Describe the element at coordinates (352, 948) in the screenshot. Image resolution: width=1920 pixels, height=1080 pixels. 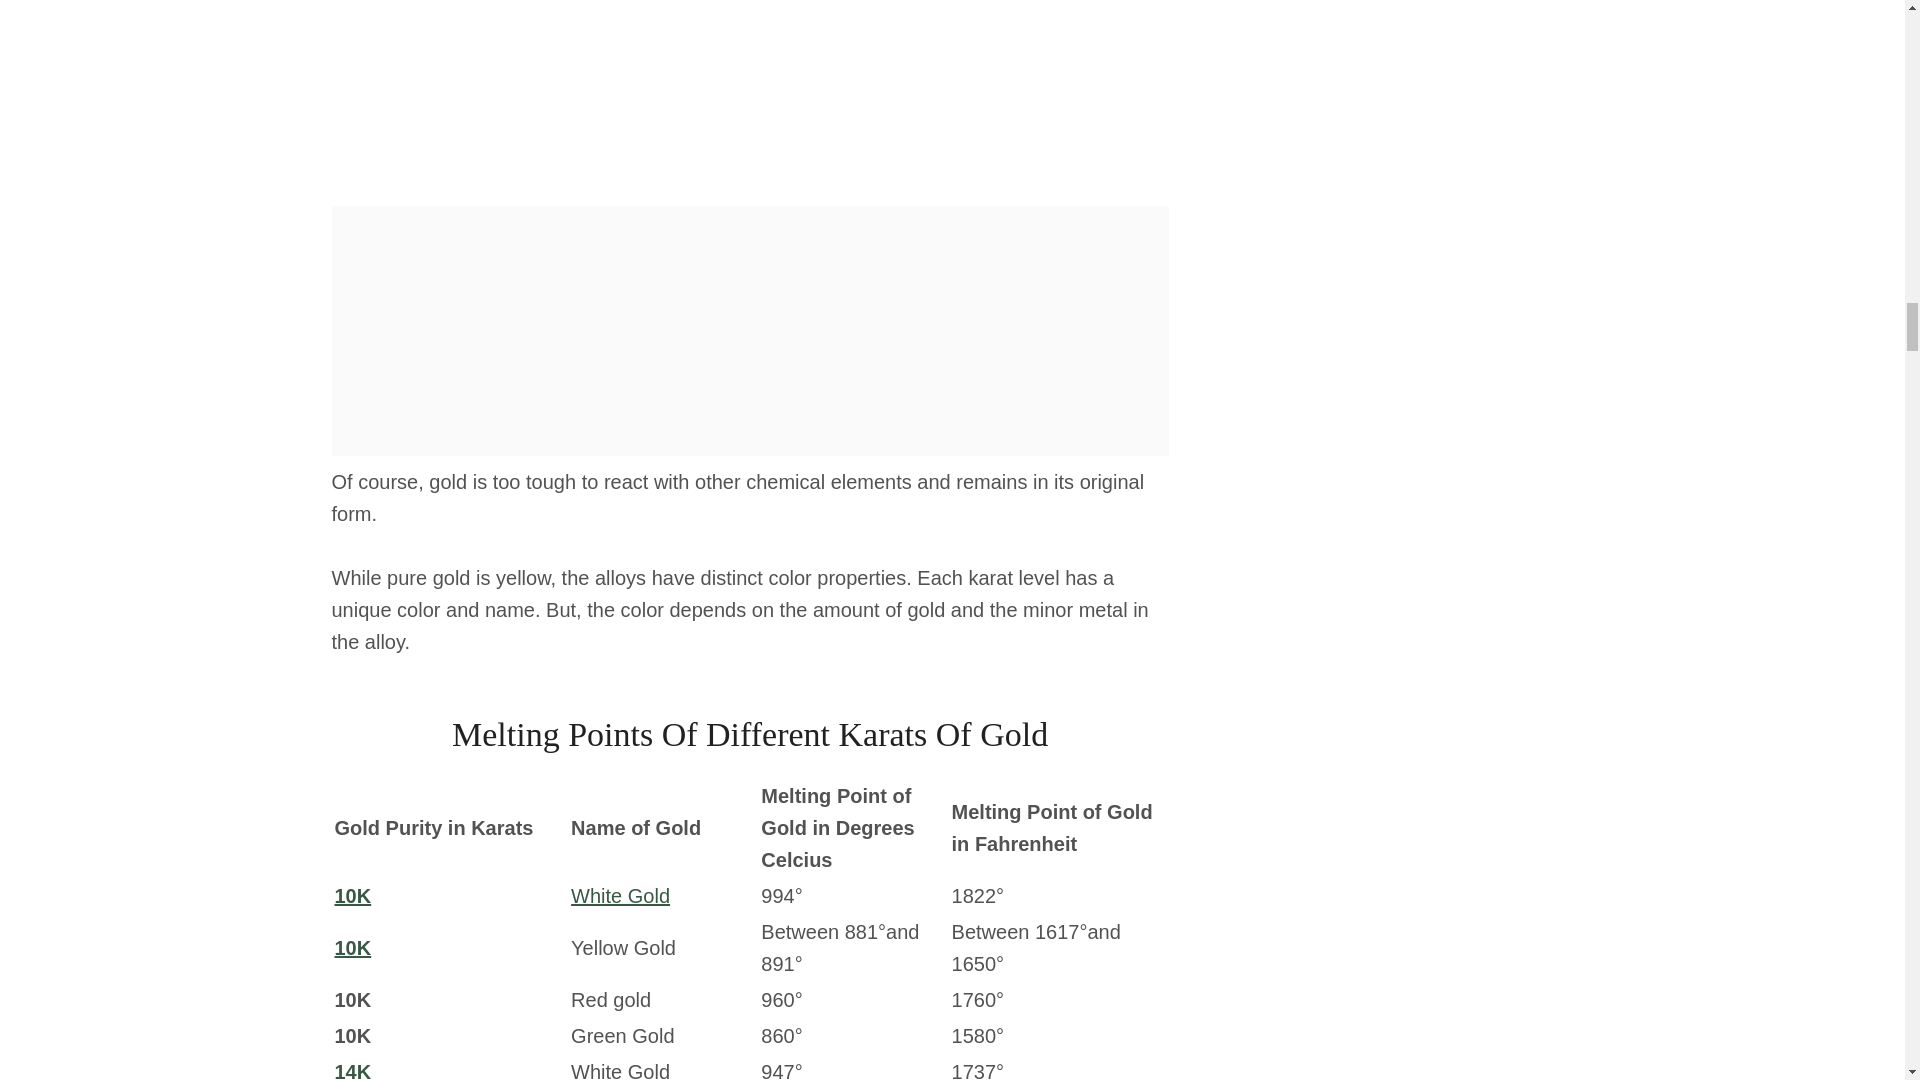
I see `10K` at that location.